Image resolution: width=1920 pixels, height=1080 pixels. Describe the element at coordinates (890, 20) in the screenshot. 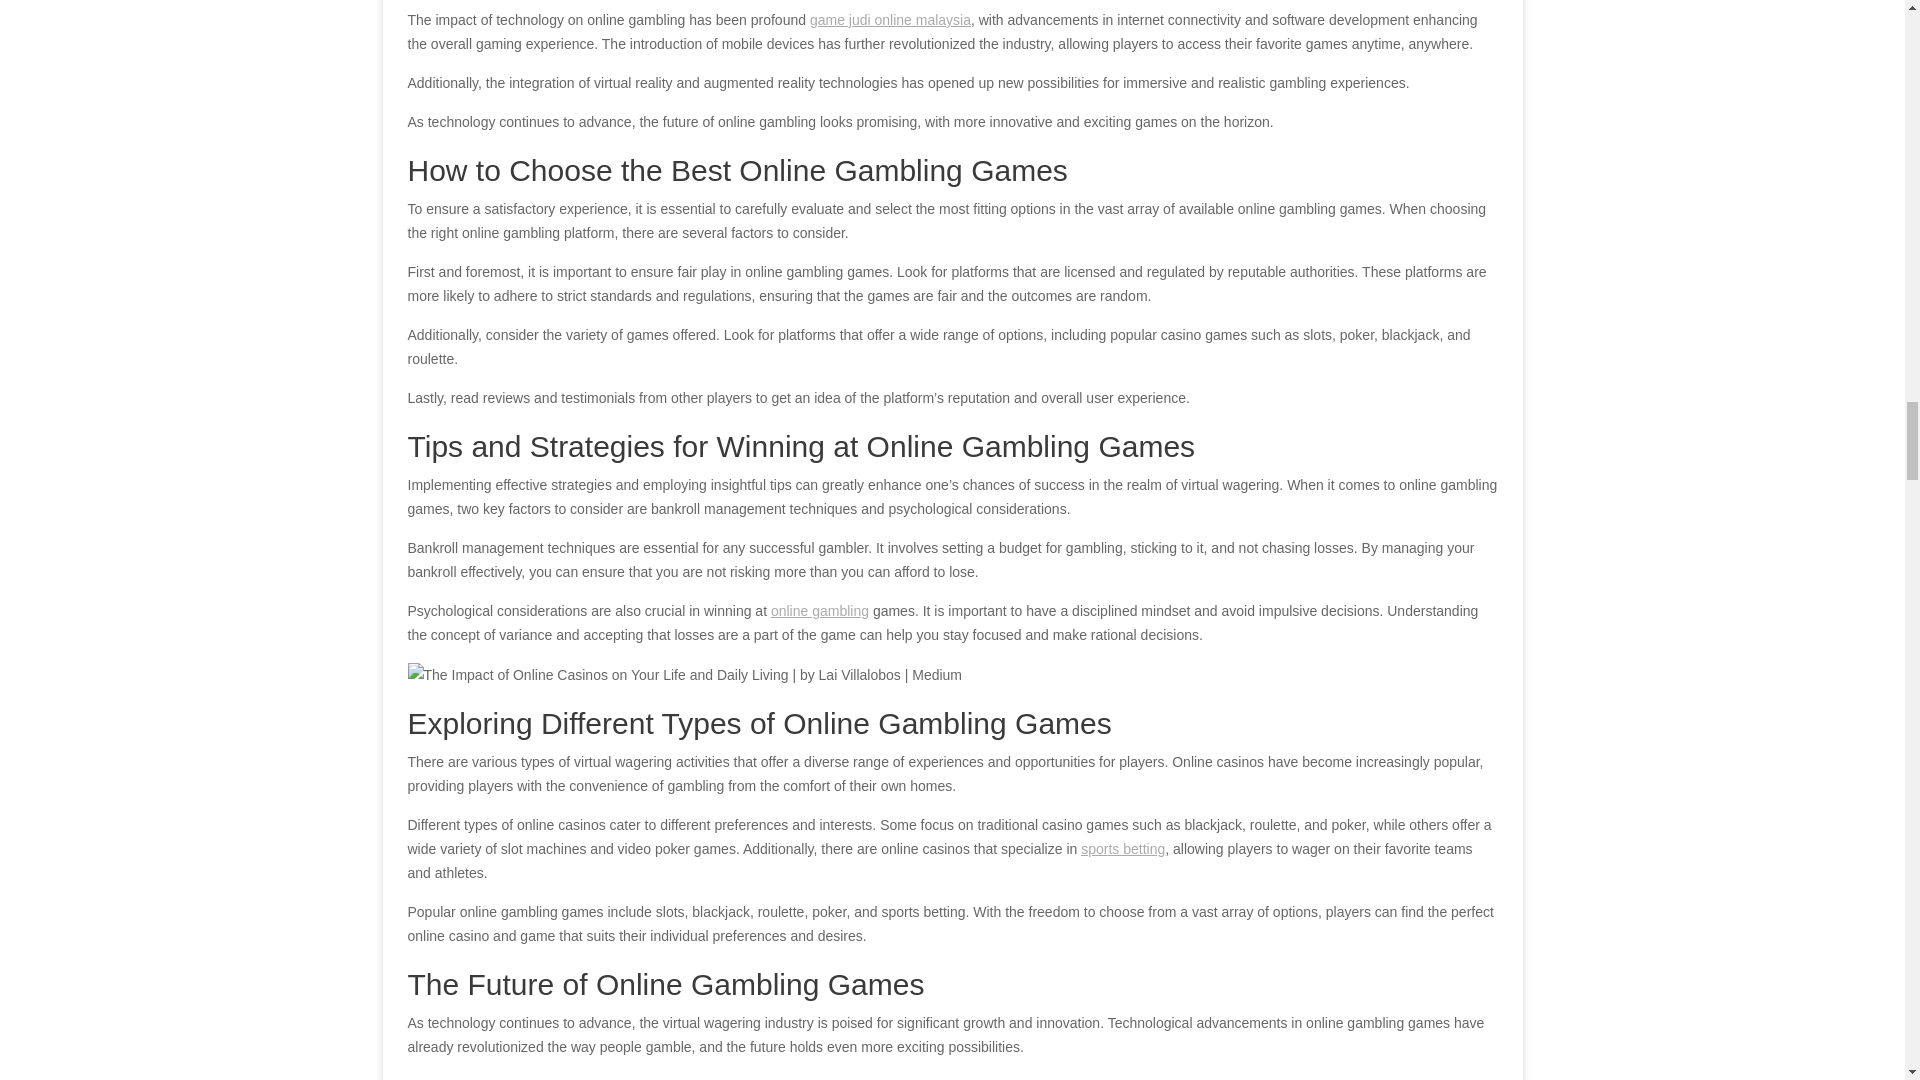

I see `game judi online malaysia` at that location.